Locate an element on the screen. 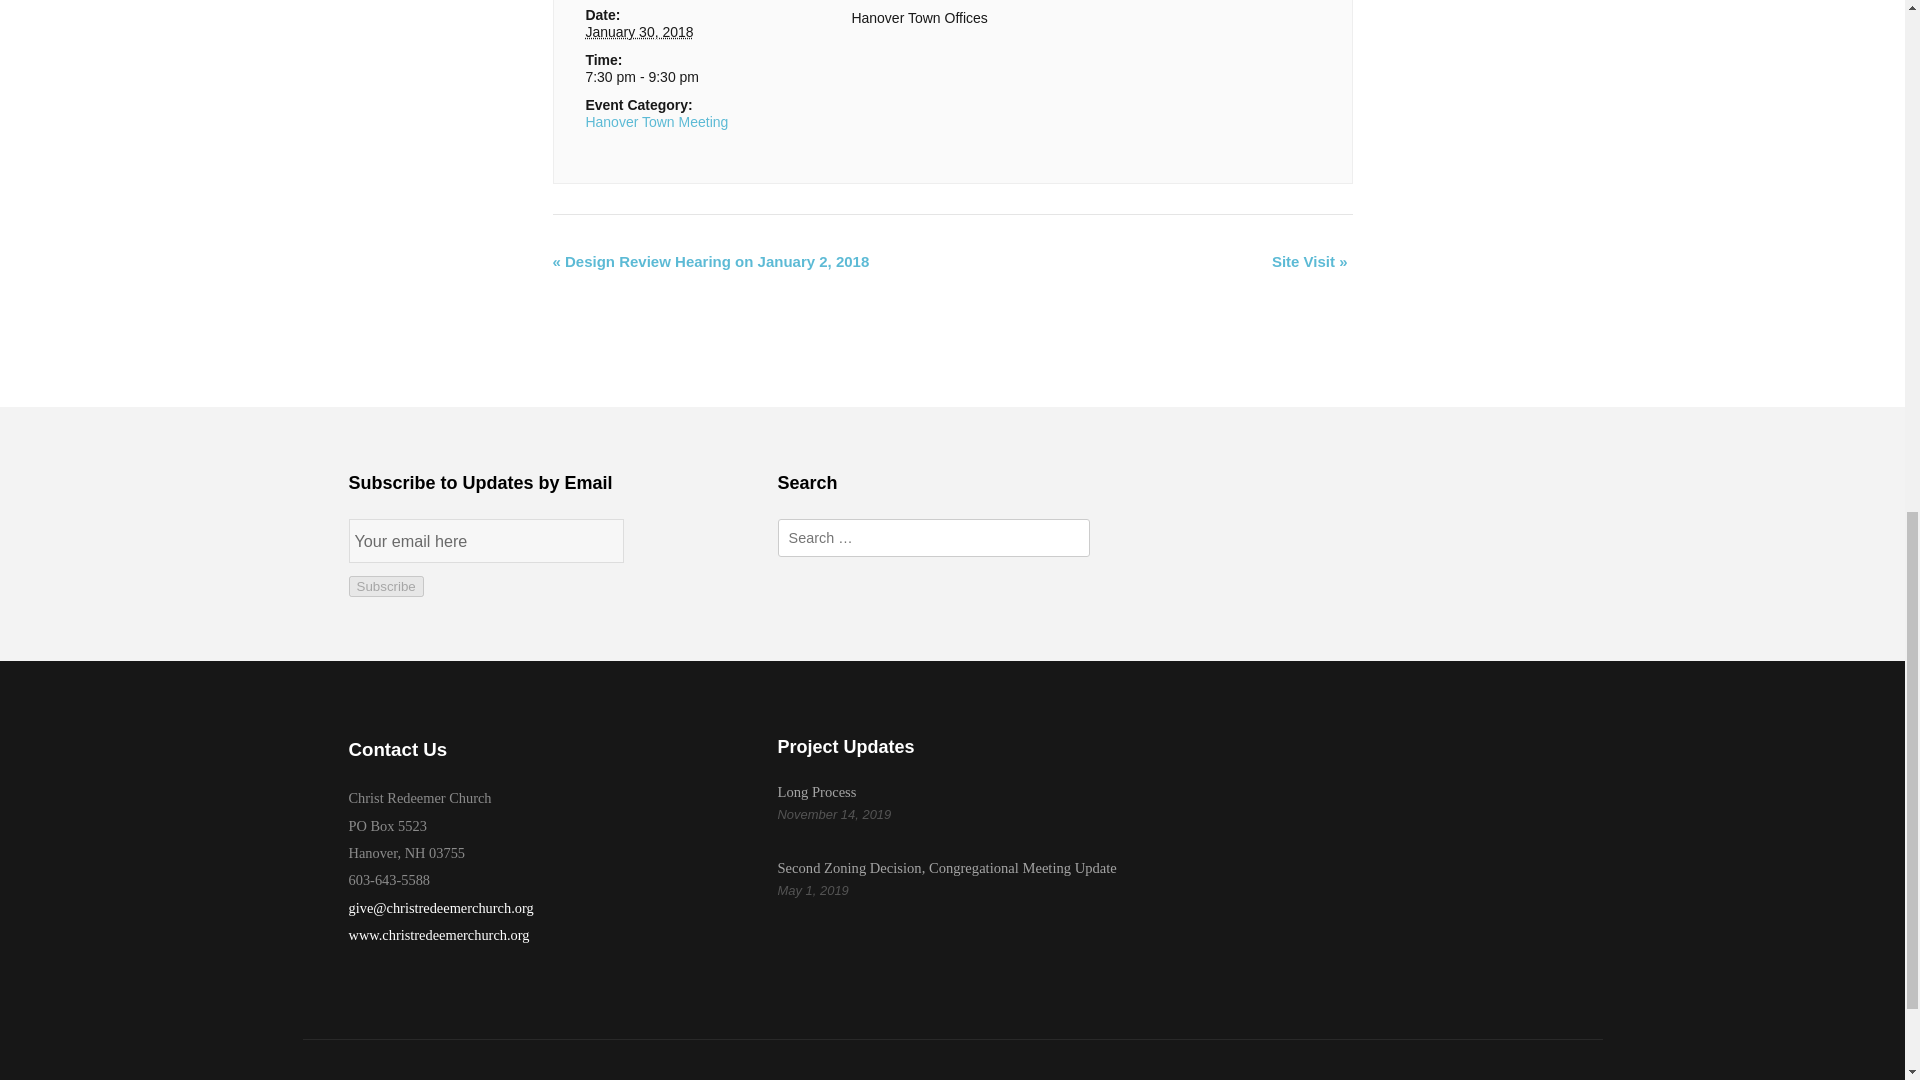 The height and width of the screenshot is (1080, 1920). Subscribe is located at coordinates (384, 586).